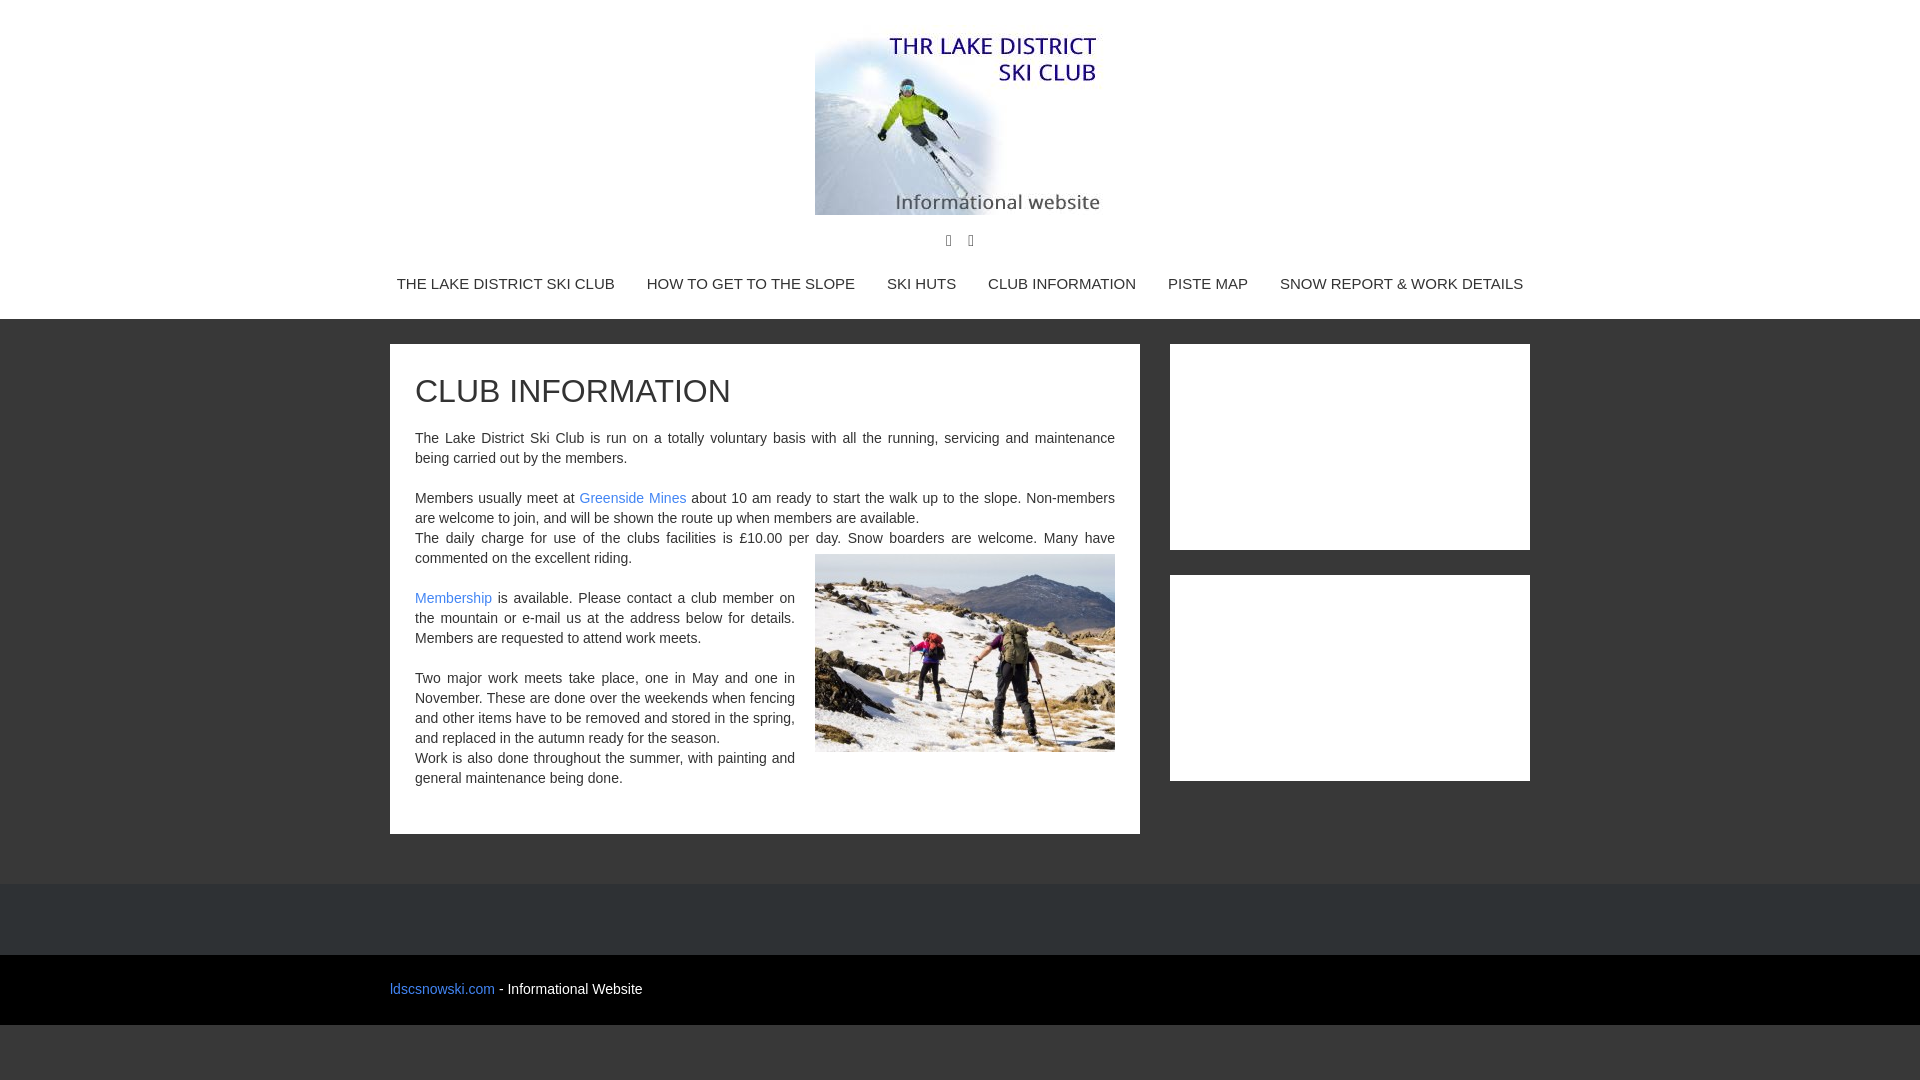  I want to click on CLUB INFORMATION, so click(1062, 283).